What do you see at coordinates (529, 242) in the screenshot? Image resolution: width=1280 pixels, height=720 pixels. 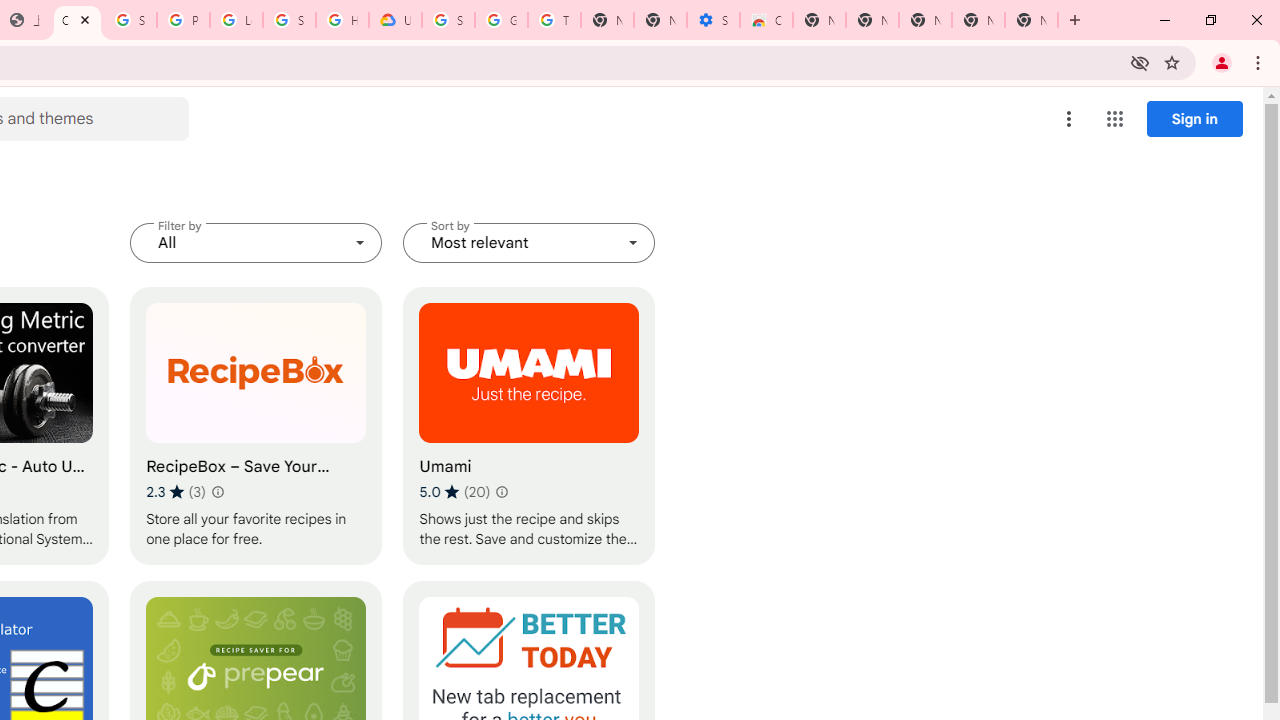 I see `Sort by Most relevant` at bounding box center [529, 242].